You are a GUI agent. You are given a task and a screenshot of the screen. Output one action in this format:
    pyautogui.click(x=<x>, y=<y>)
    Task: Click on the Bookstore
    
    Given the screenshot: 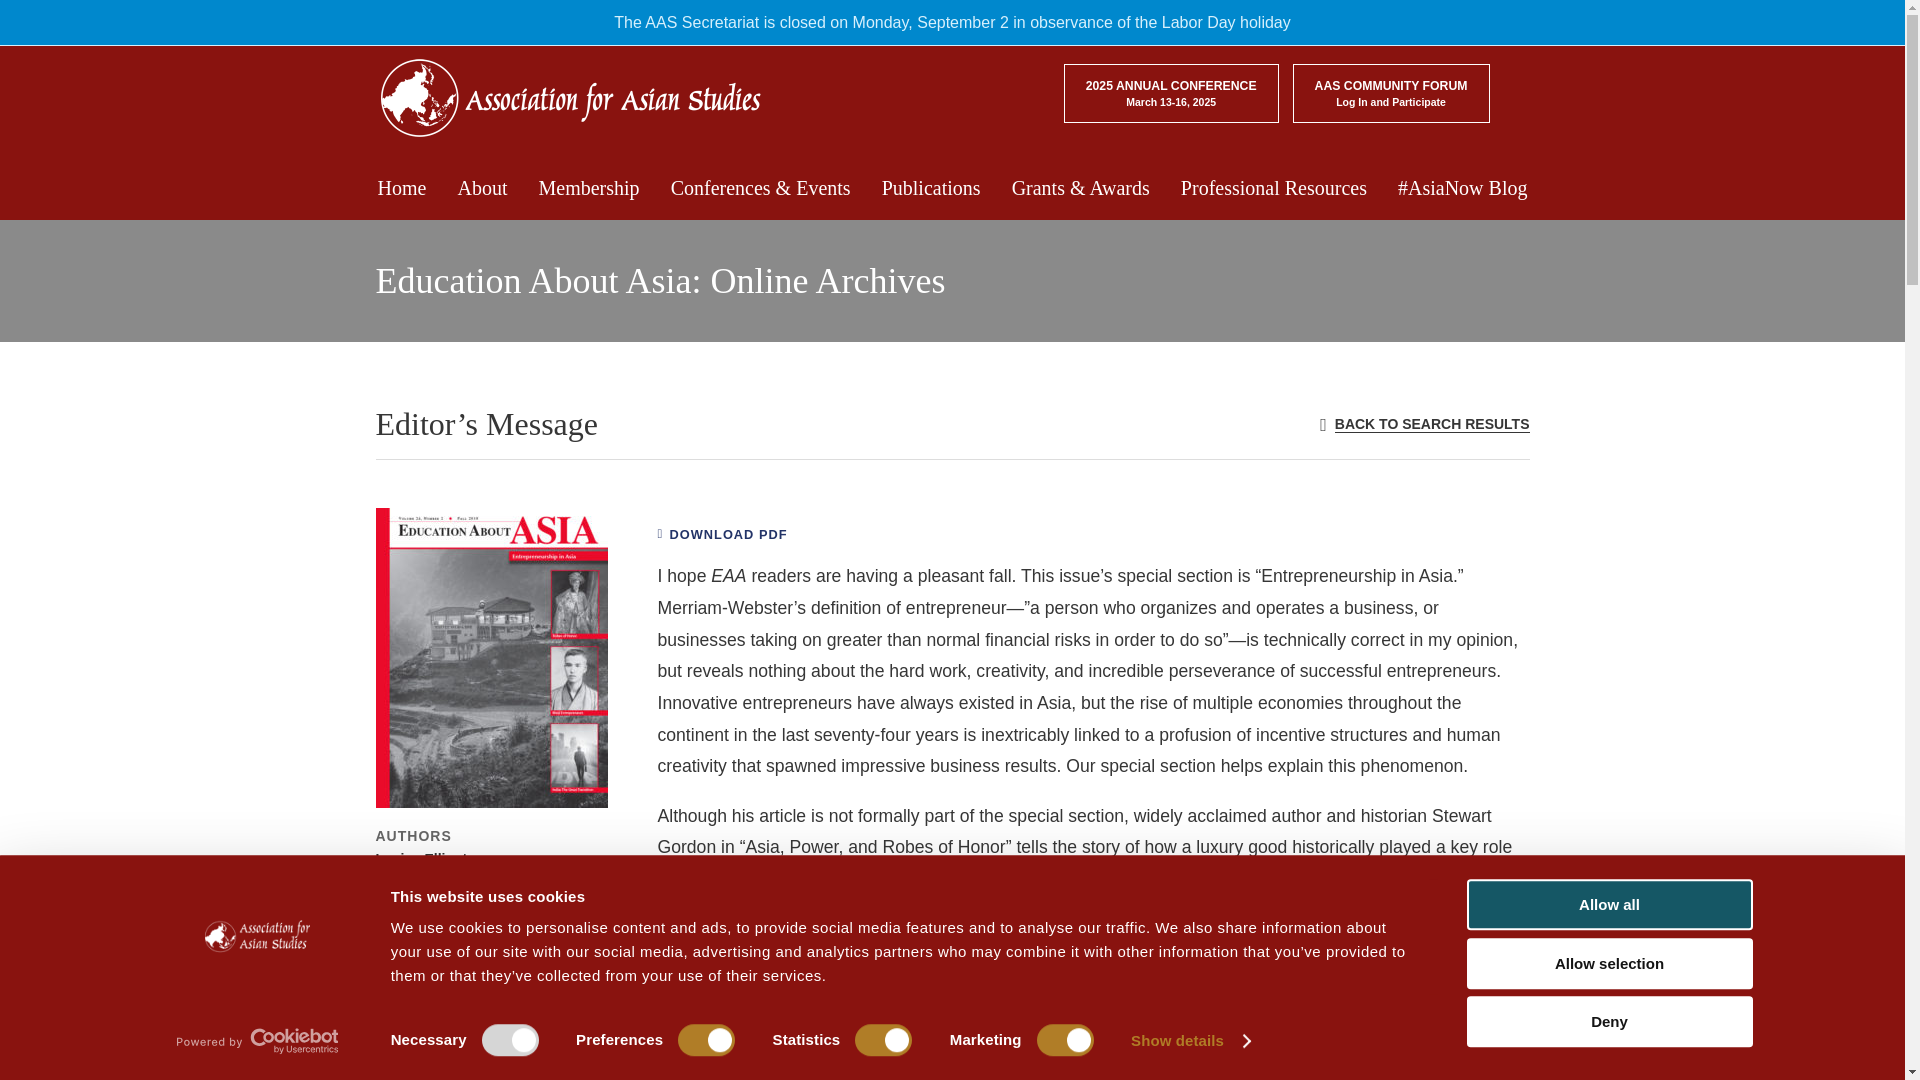 What is the action you would take?
    pyautogui.click(x=1073, y=14)
    